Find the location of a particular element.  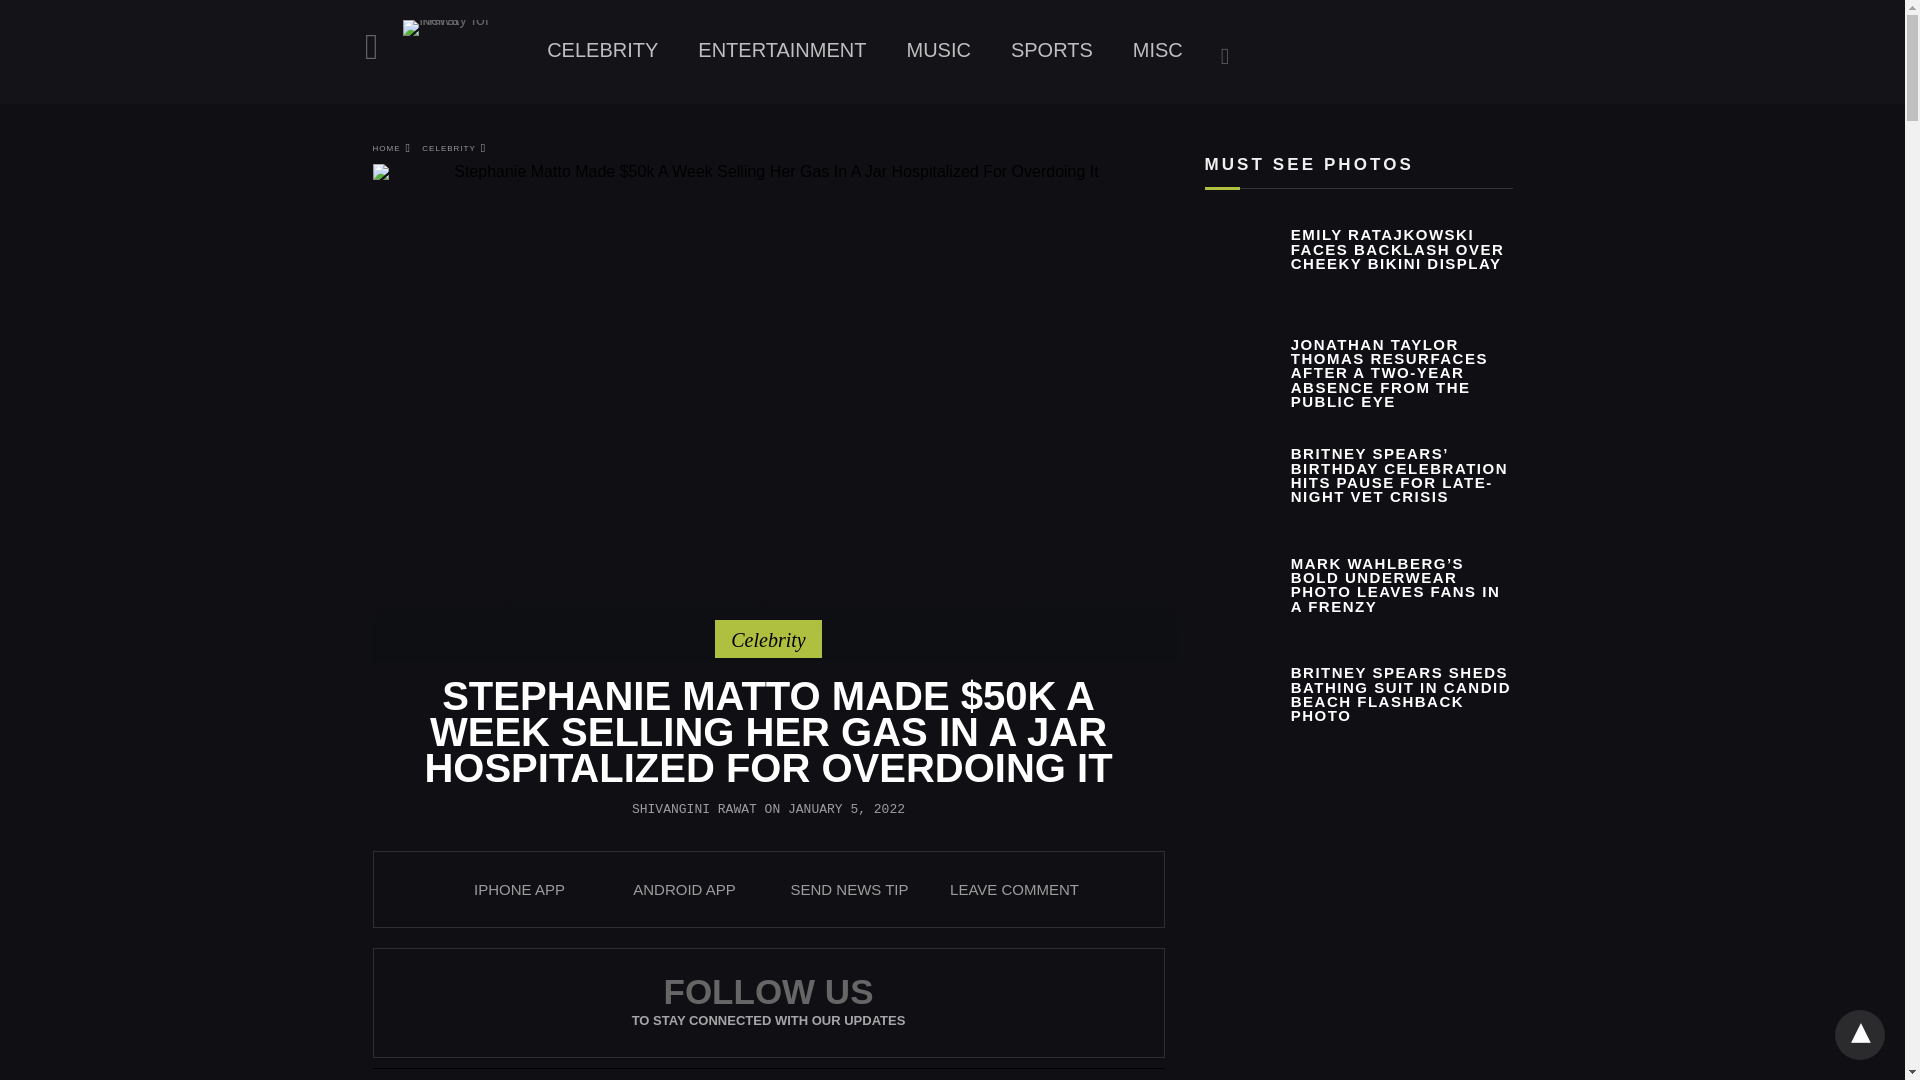

Entertainment News is located at coordinates (781, 50).